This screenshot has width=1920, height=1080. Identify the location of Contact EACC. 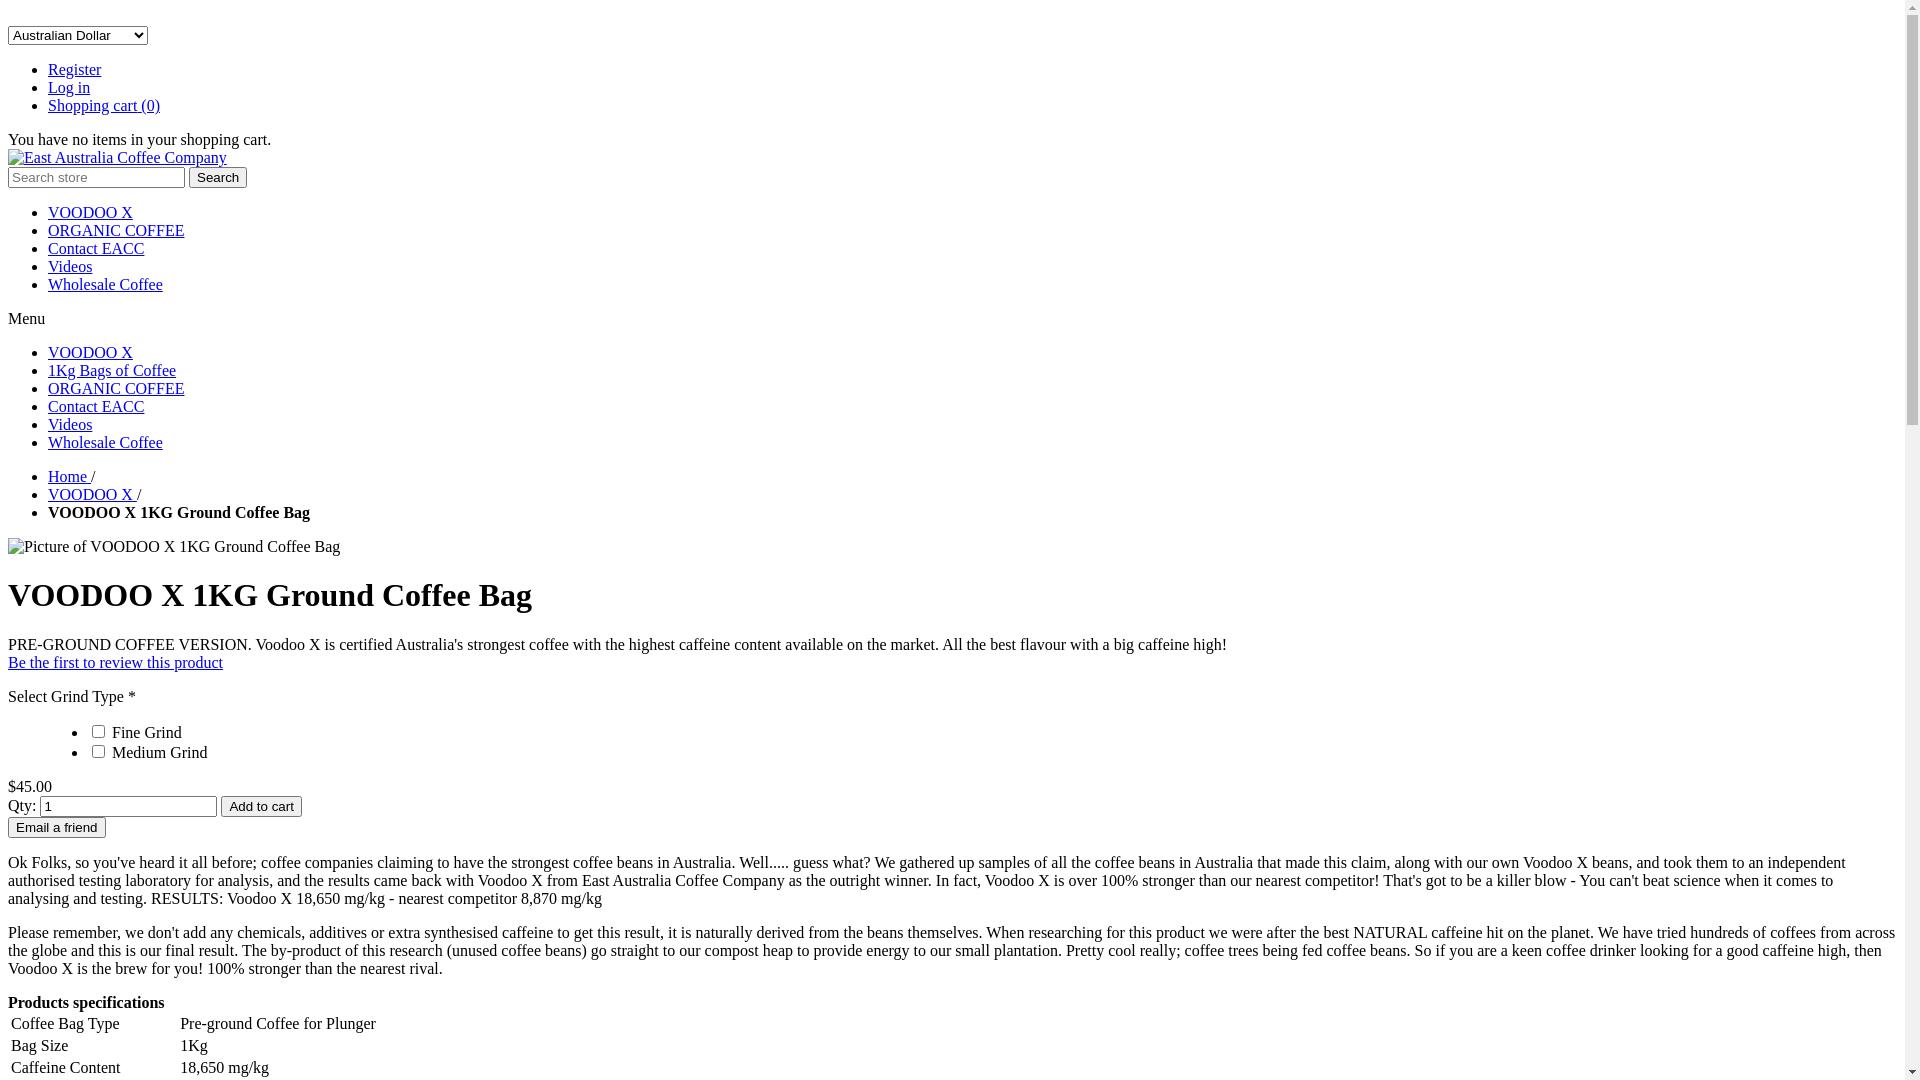
(96, 248).